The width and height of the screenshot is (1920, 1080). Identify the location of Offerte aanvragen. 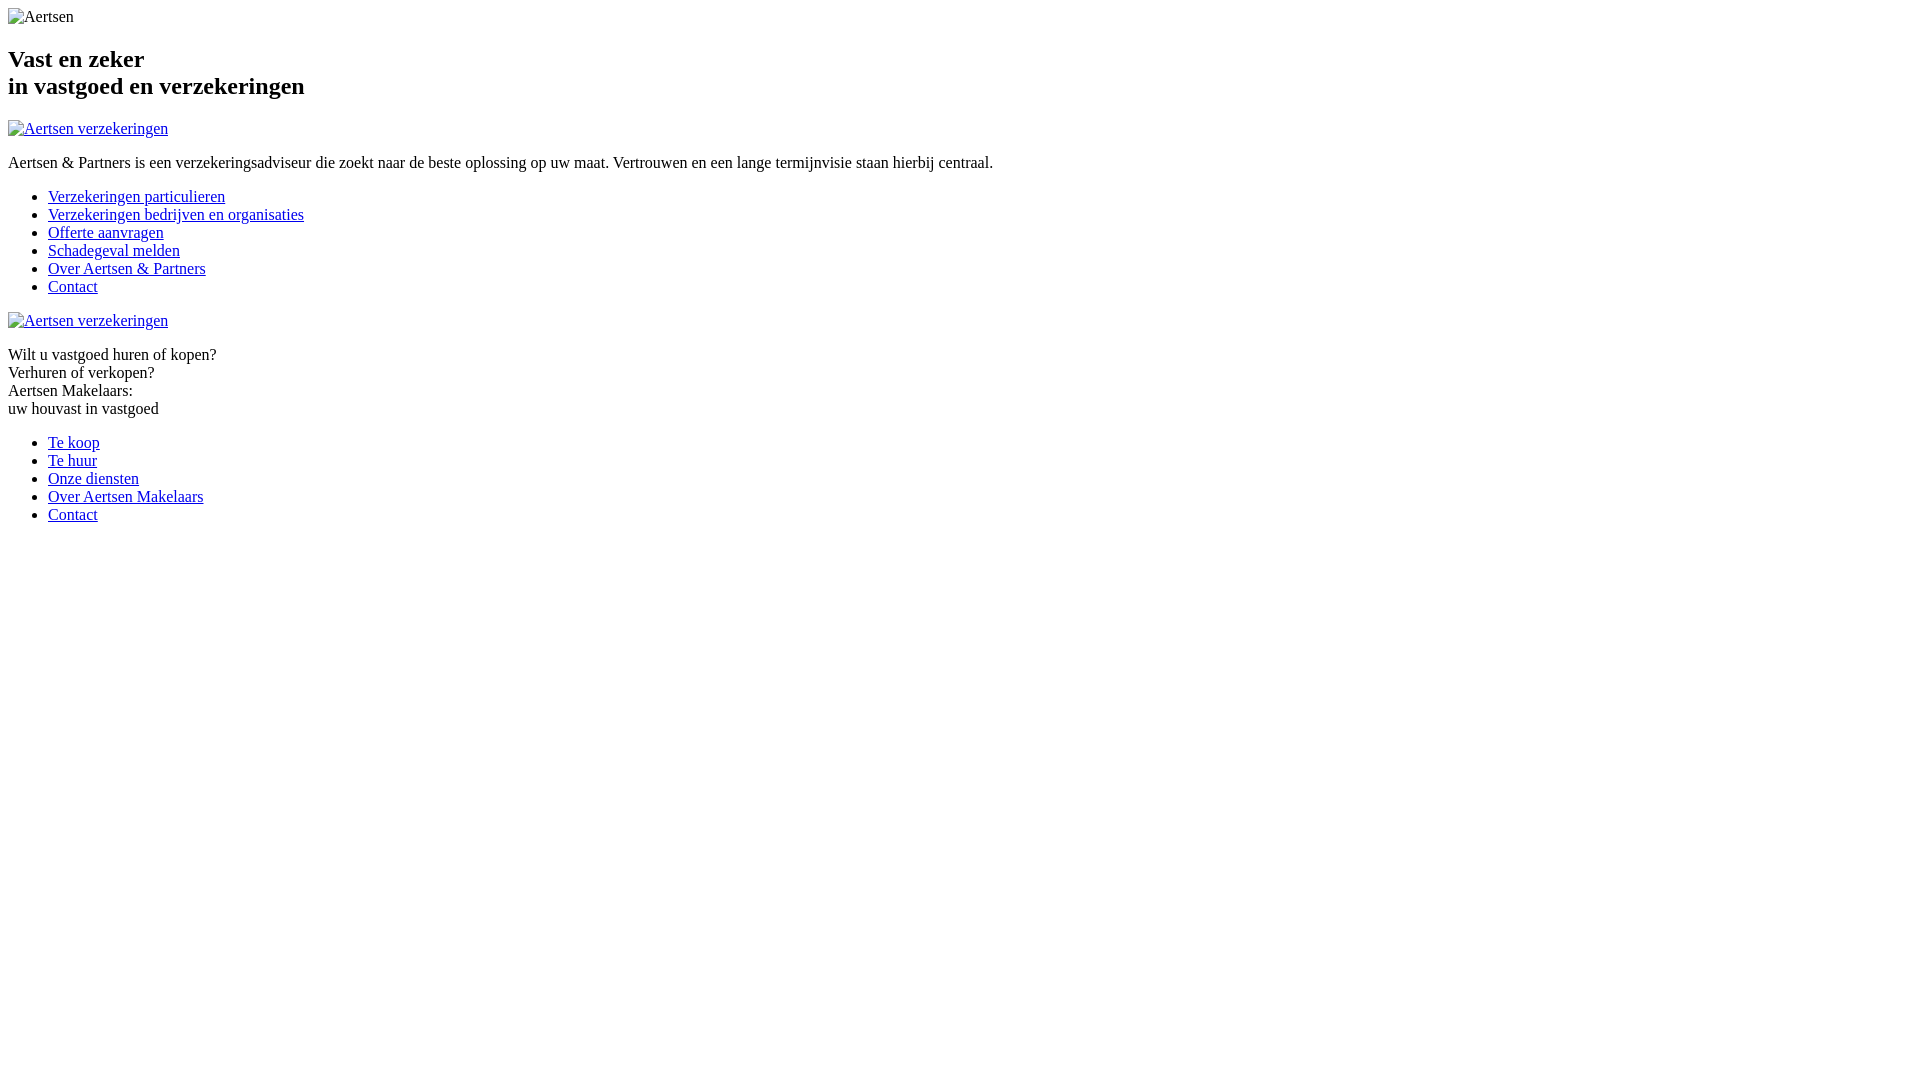
(106, 232).